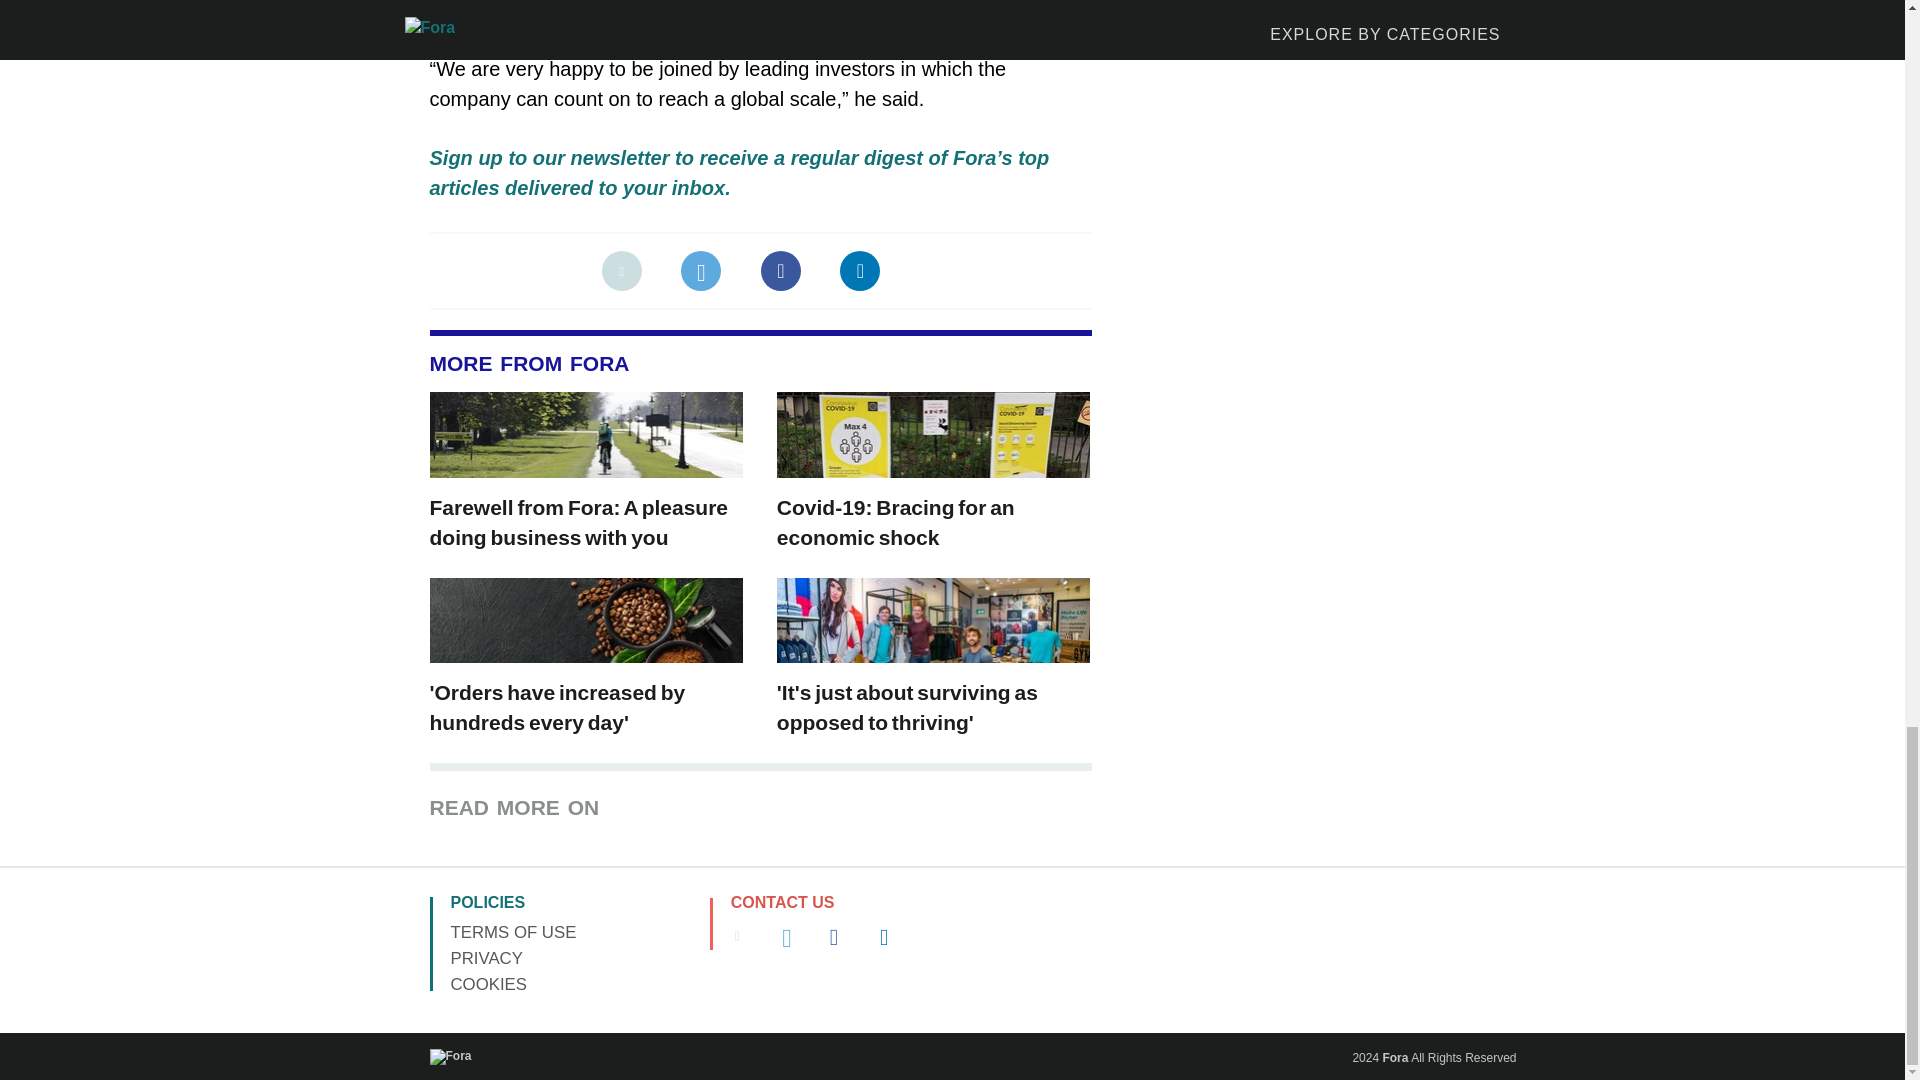  I want to click on COOKIES, so click(488, 984).